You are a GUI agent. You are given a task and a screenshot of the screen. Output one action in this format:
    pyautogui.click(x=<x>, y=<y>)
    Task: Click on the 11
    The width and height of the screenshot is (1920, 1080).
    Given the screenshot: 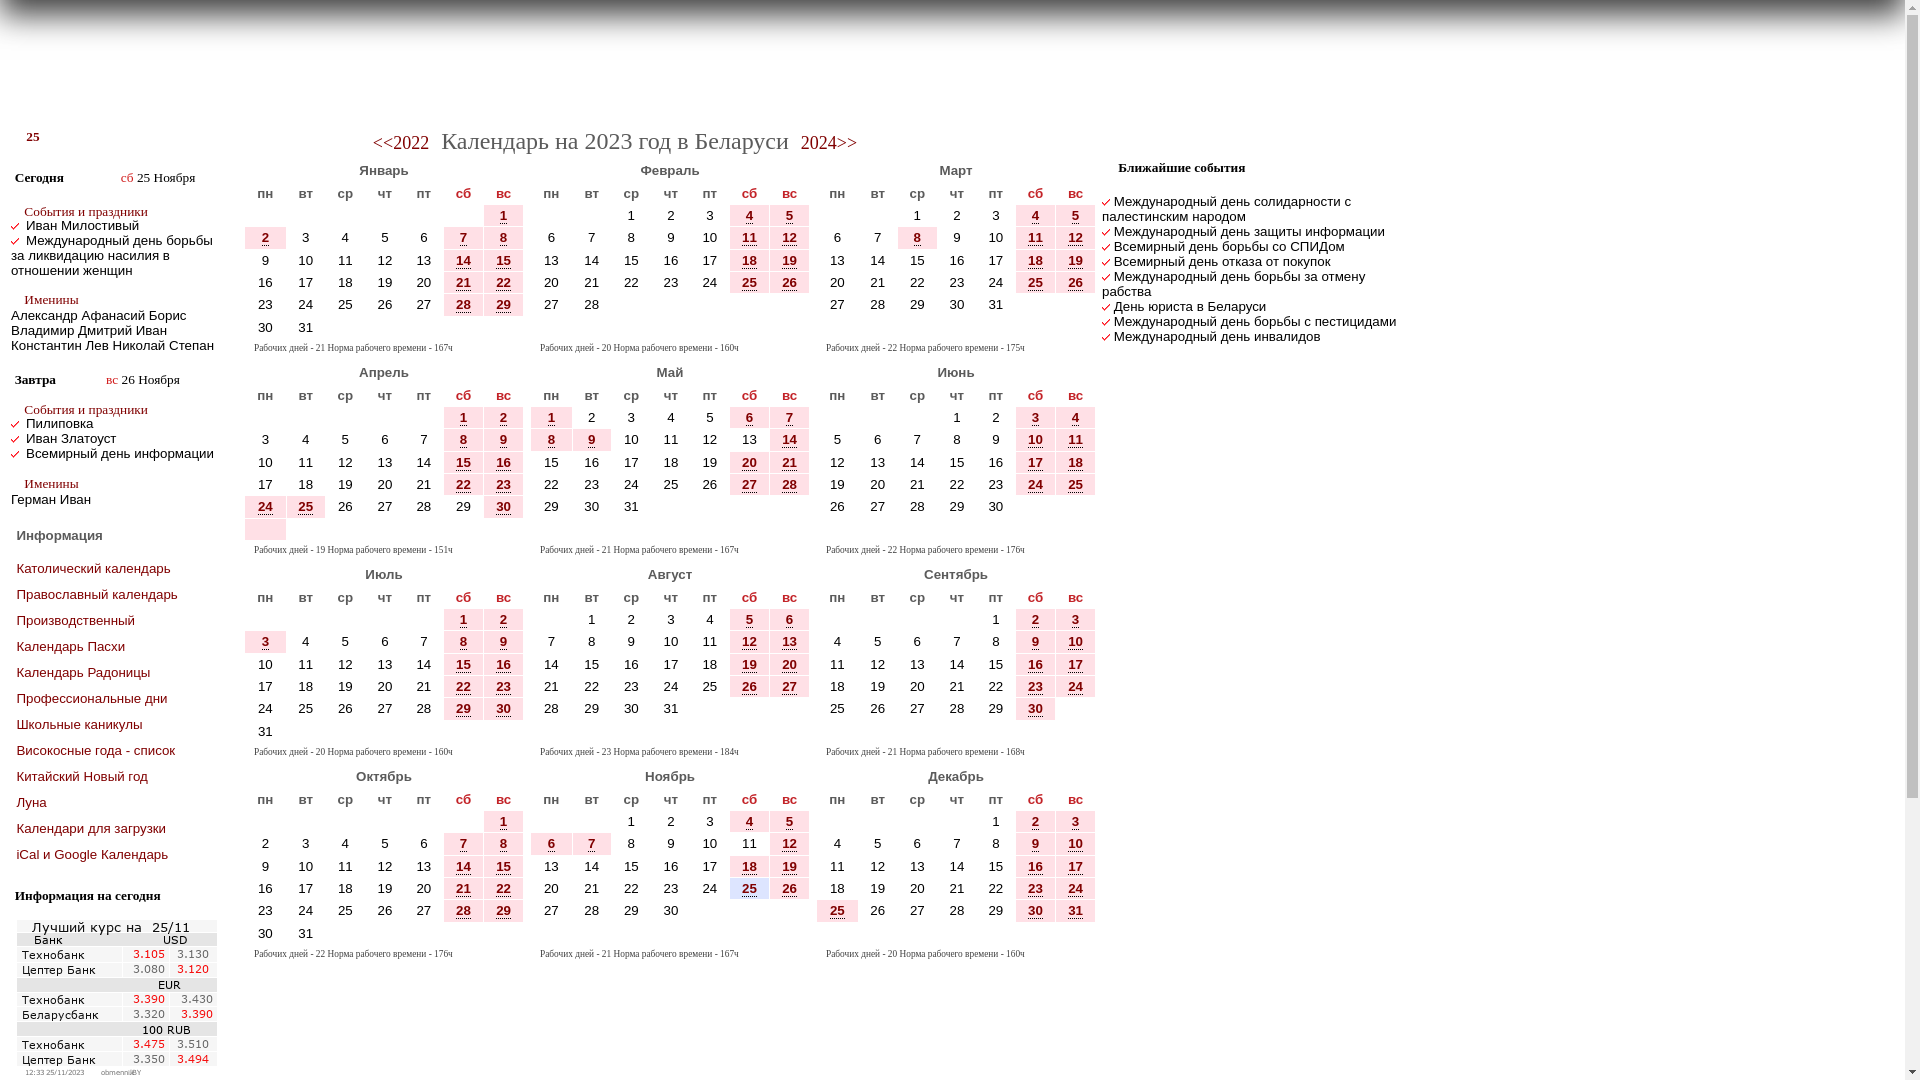 What is the action you would take?
    pyautogui.click(x=750, y=844)
    